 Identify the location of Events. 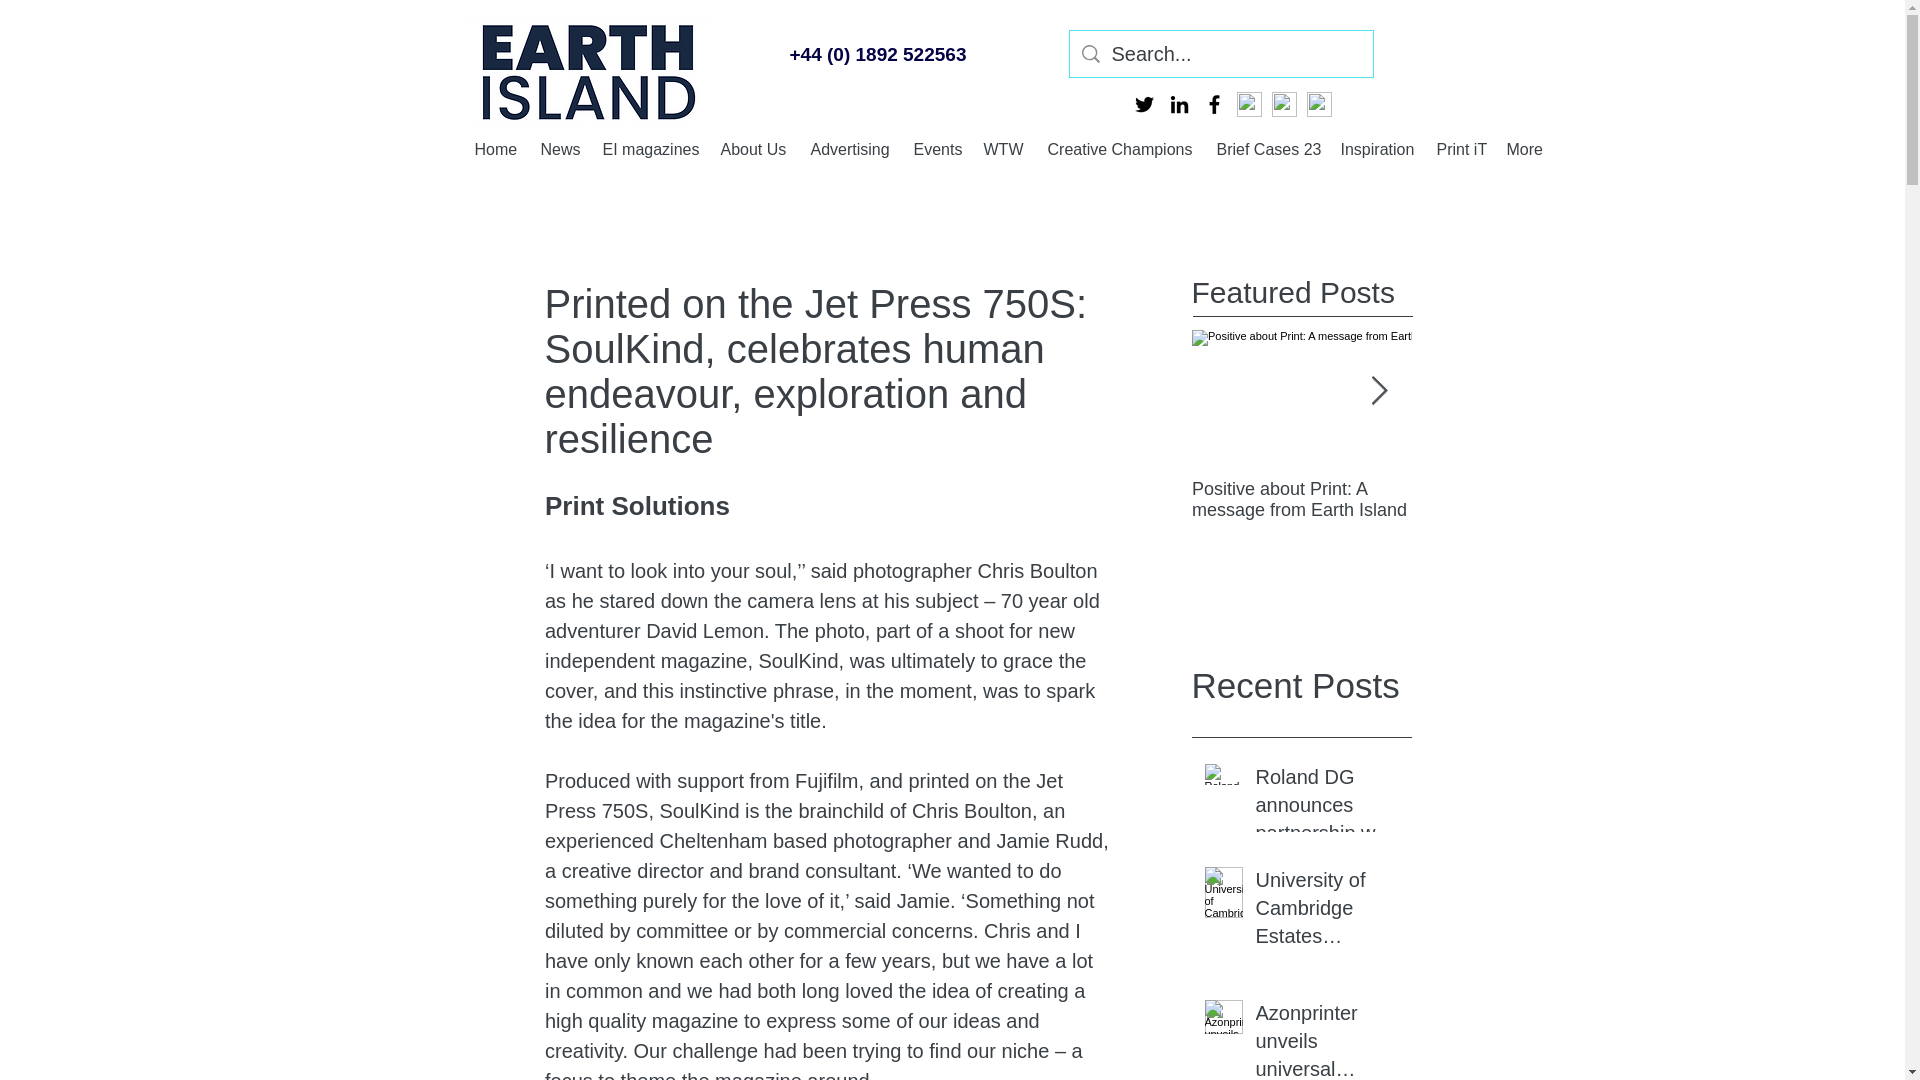
(938, 148).